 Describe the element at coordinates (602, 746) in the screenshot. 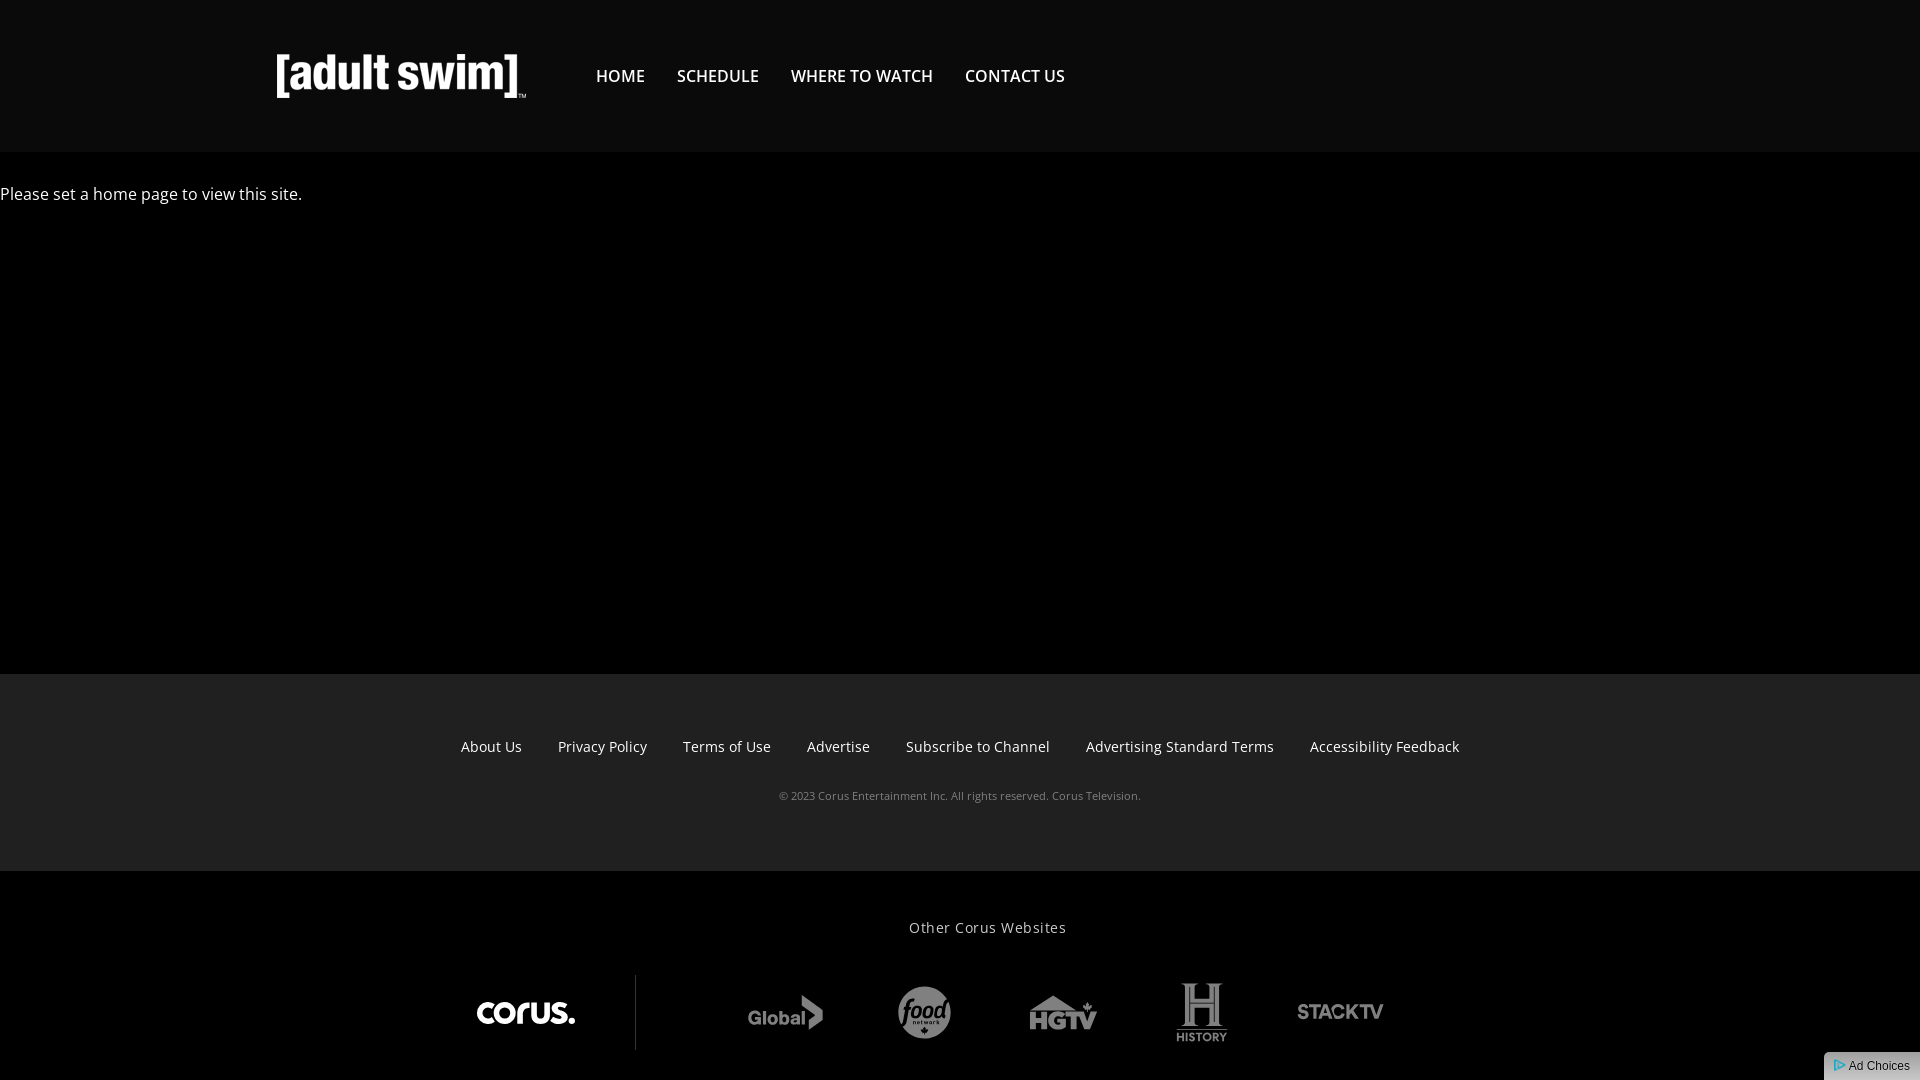

I see `Privacy Policy` at that location.